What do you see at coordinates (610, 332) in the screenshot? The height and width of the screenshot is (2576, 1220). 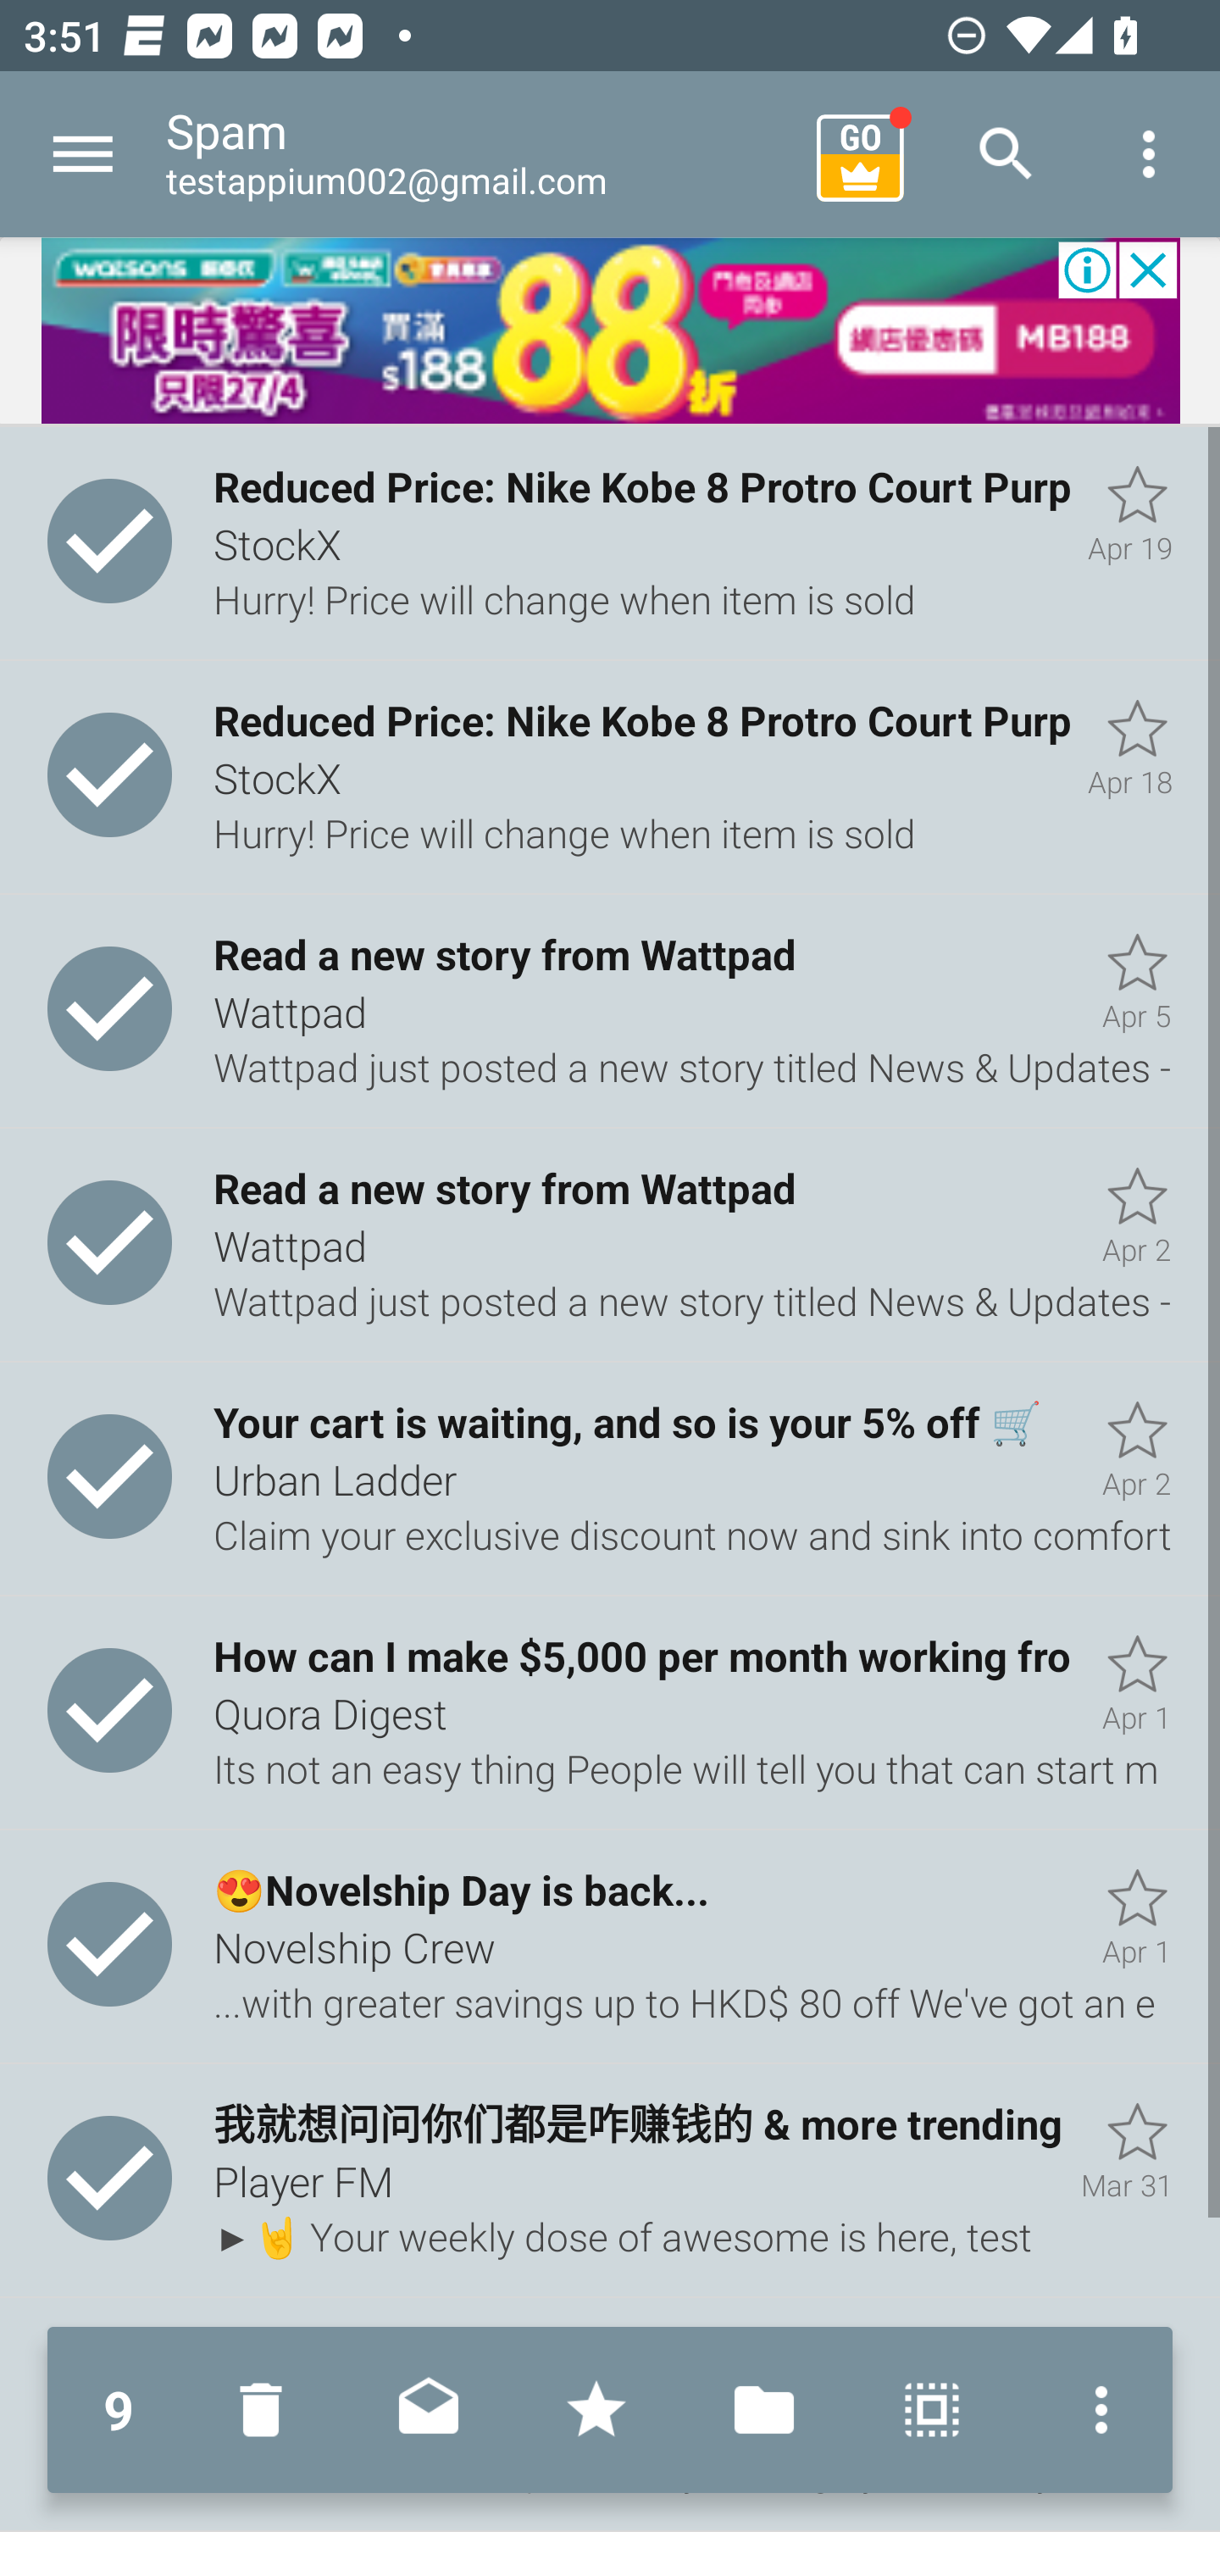 I see `Advertisement` at bounding box center [610, 332].